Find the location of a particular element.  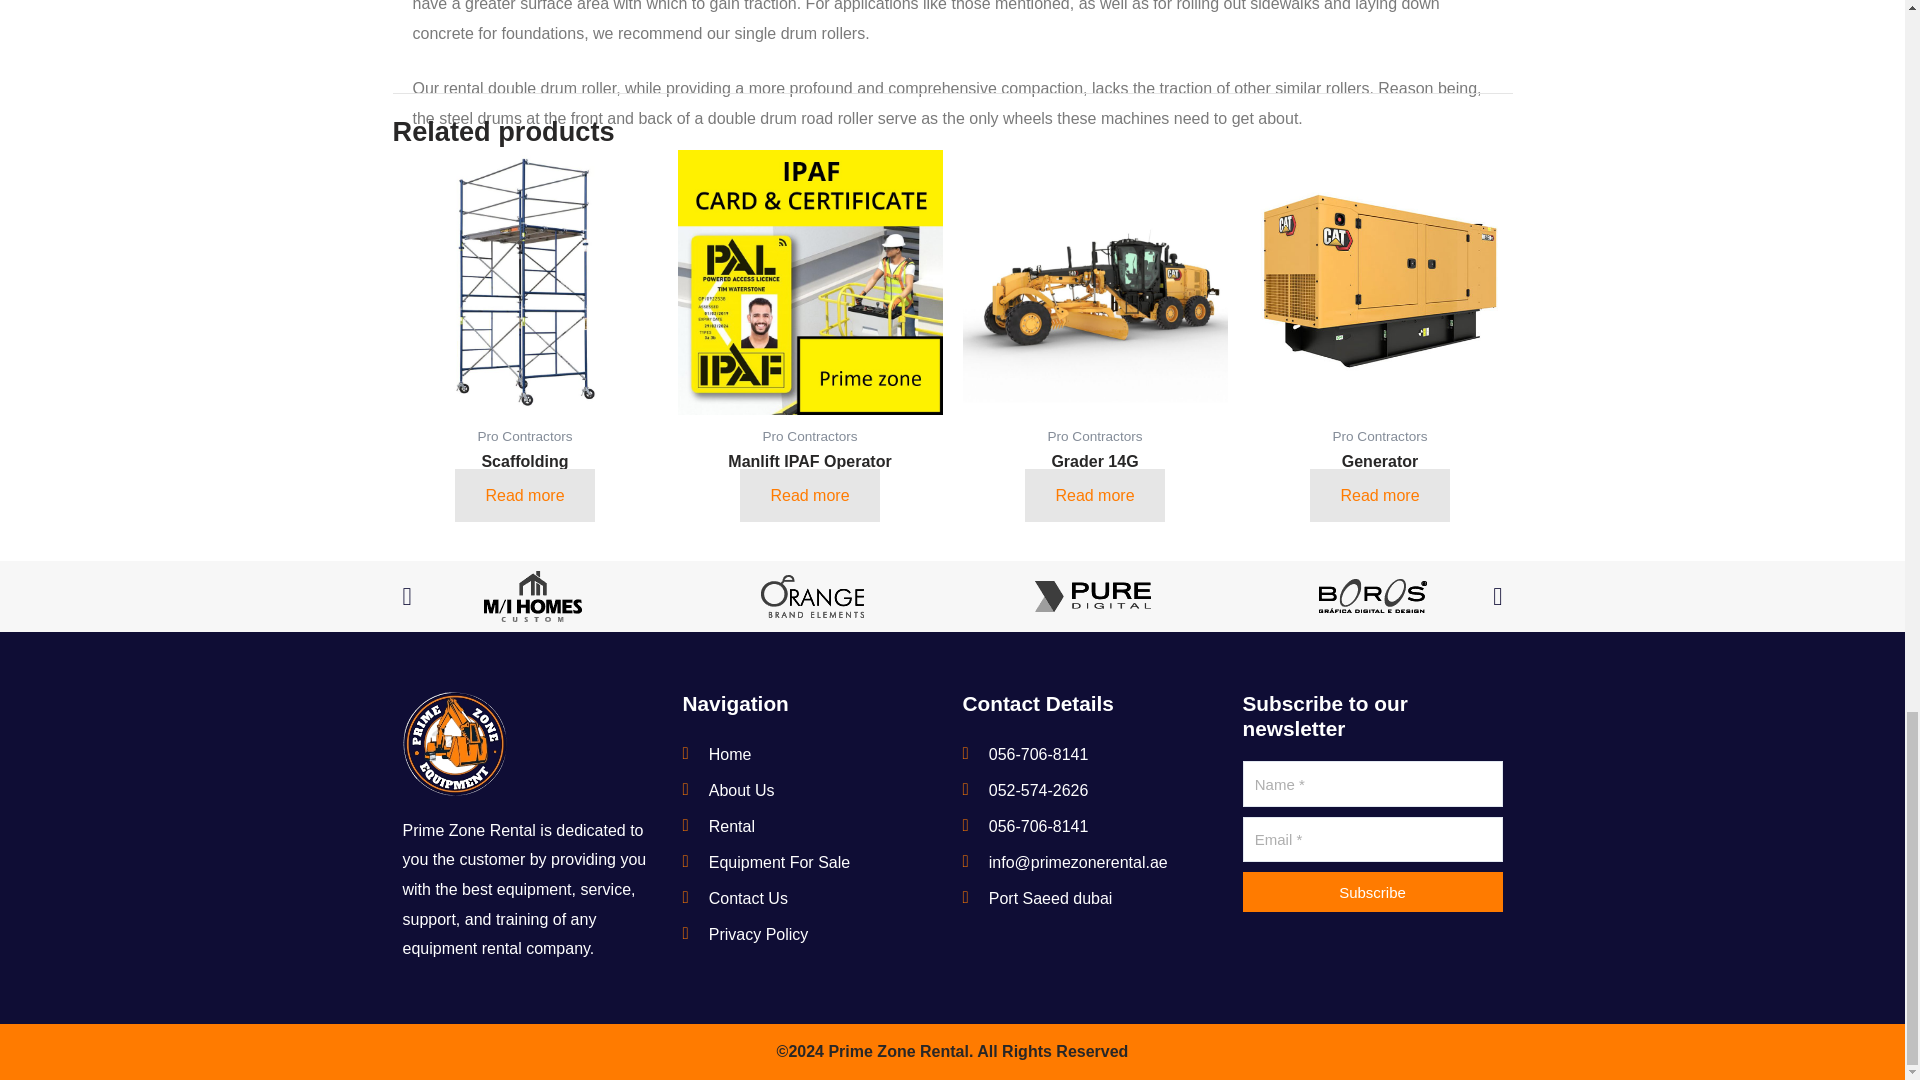

Scaffolding is located at coordinates (524, 478).